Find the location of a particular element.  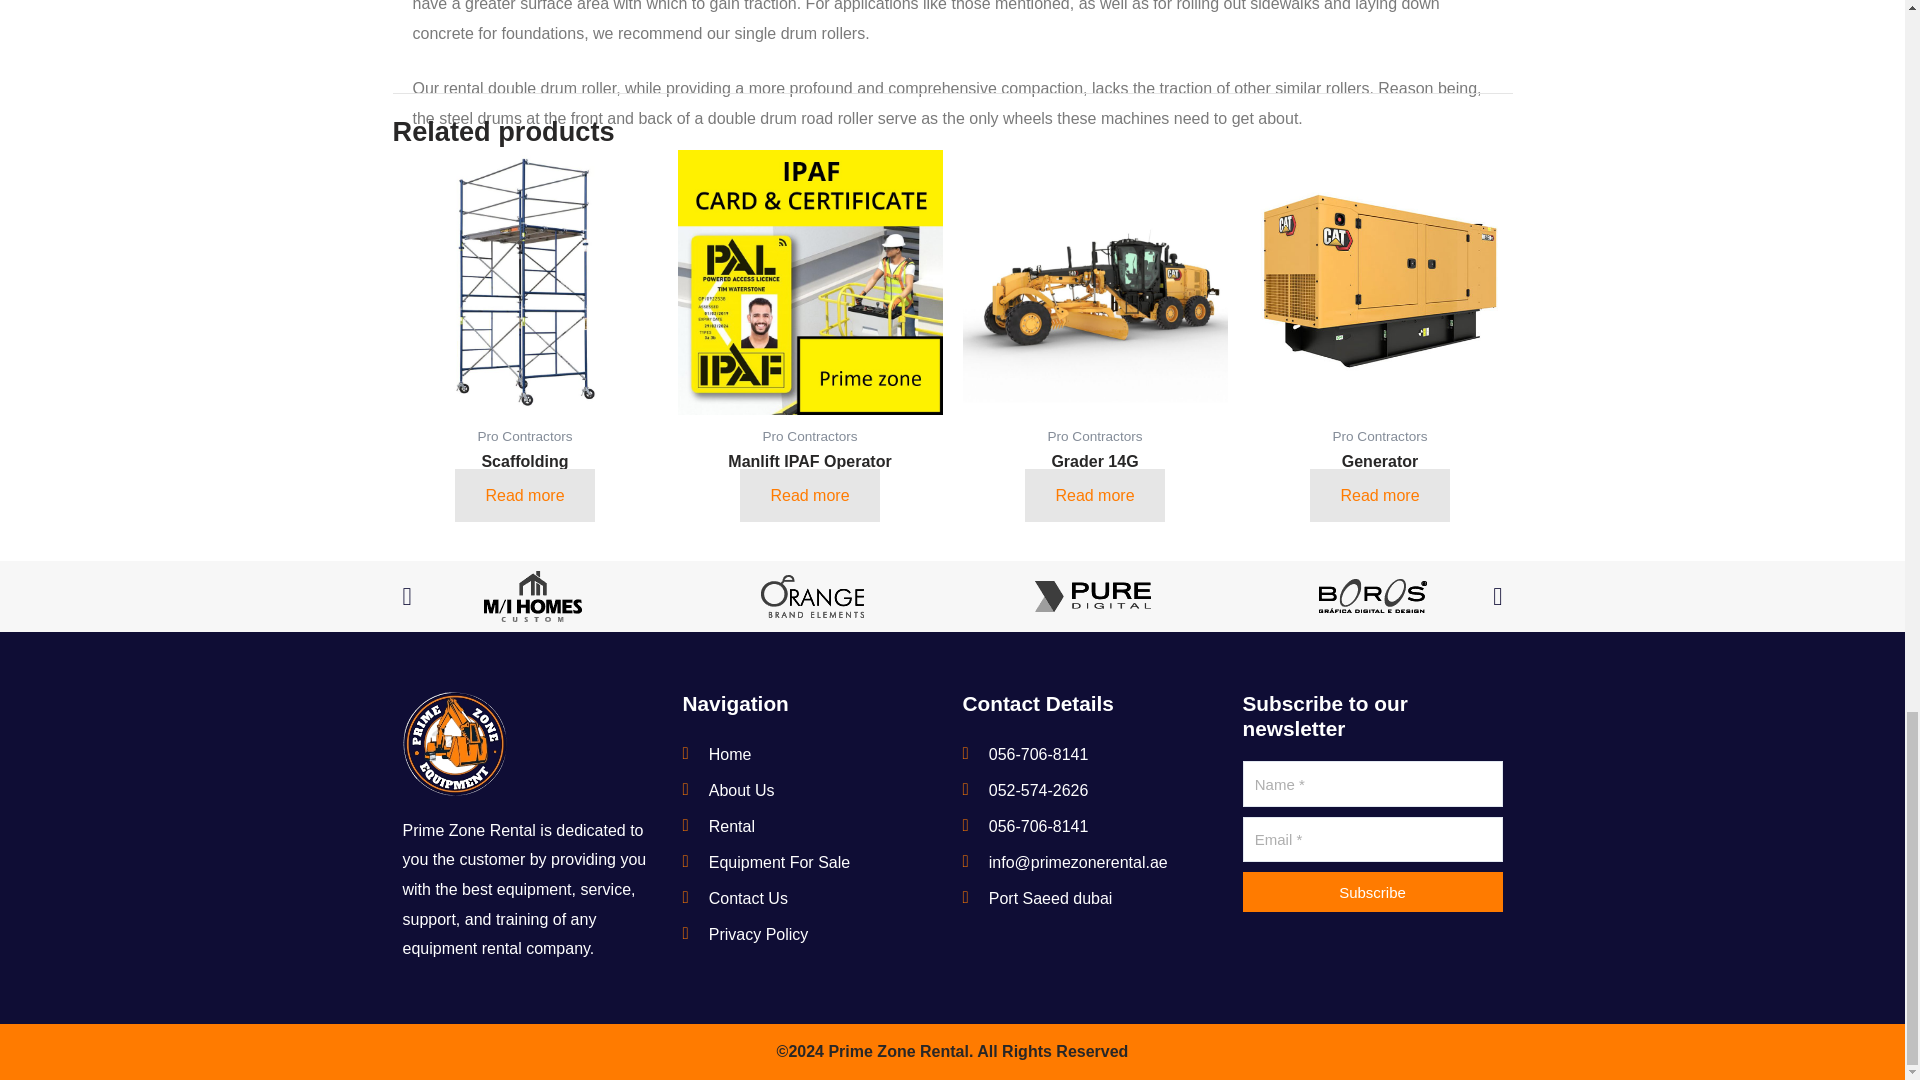

Scaffolding is located at coordinates (524, 478).